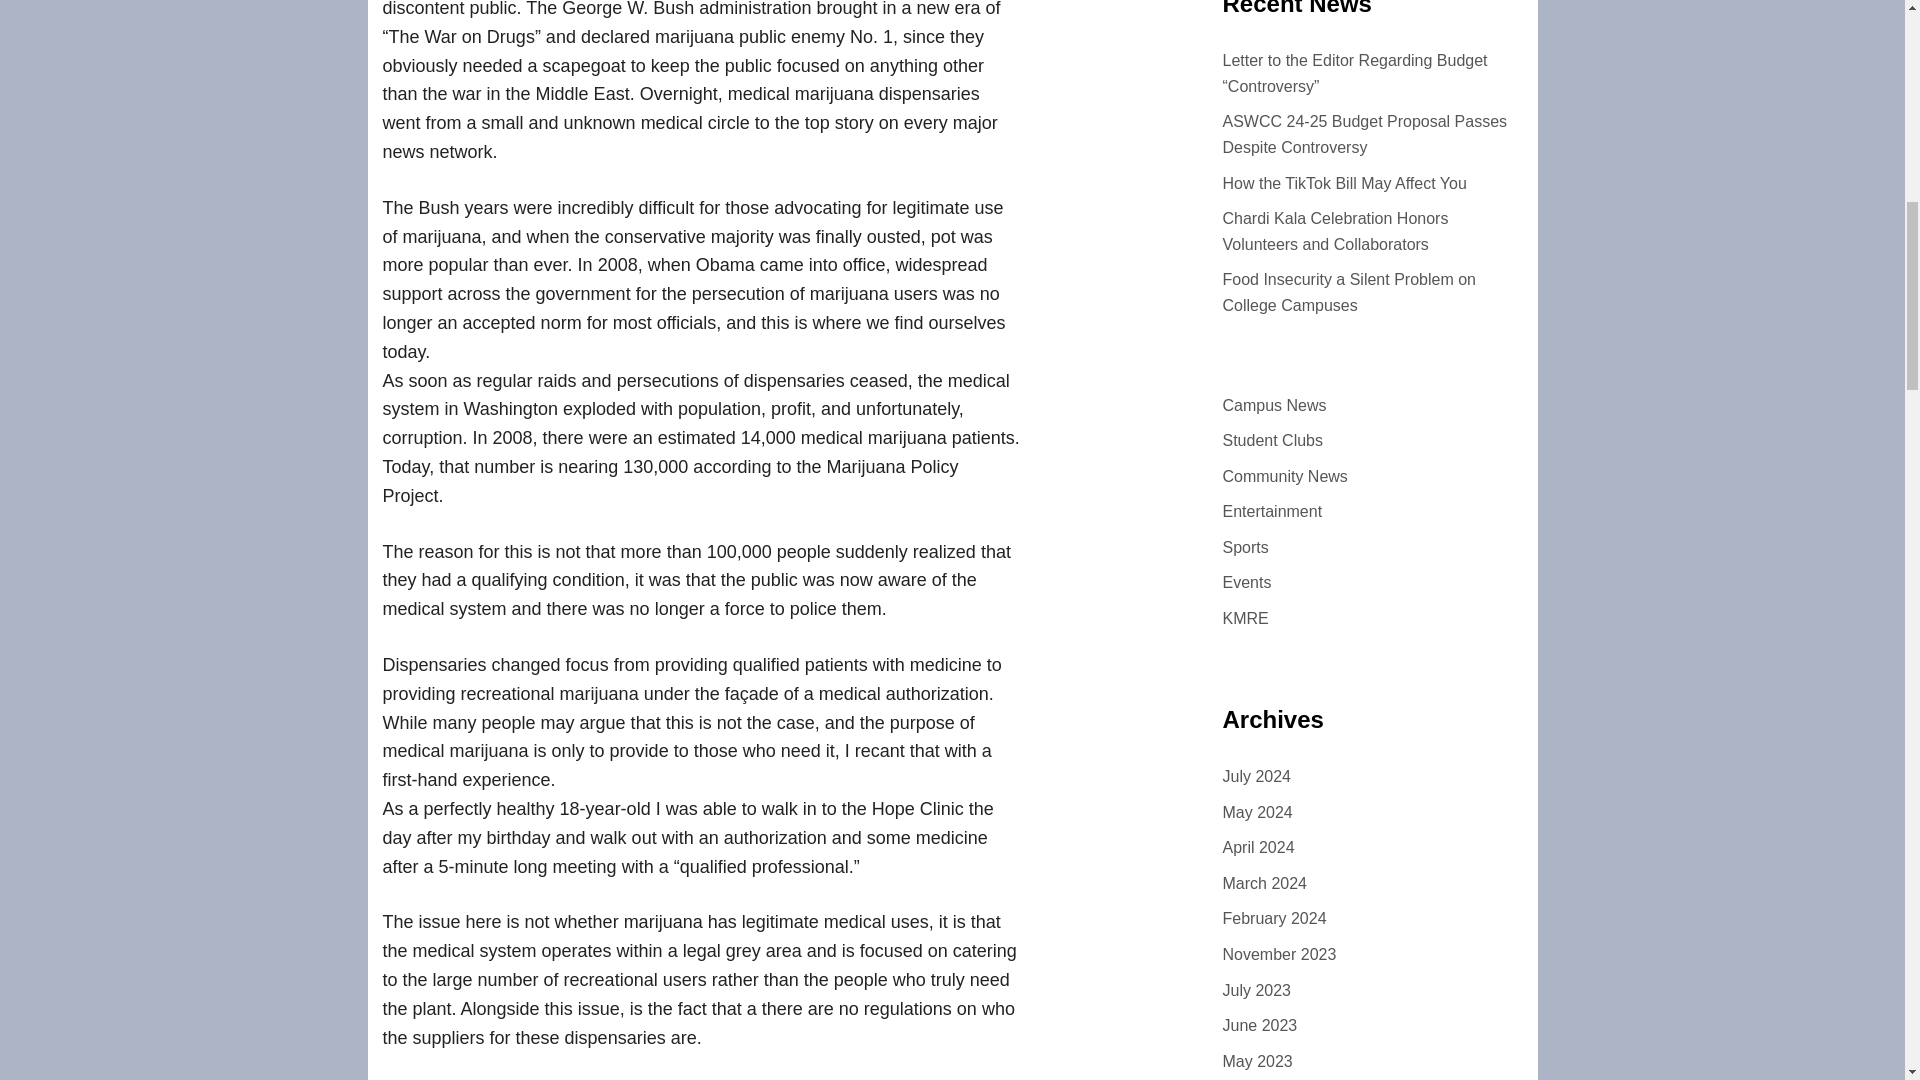  Describe the element at coordinates (1334, 230) in the screenshot. I see `Chardi Kala Celebration Honors Volunteers and Collaborators` at that location.